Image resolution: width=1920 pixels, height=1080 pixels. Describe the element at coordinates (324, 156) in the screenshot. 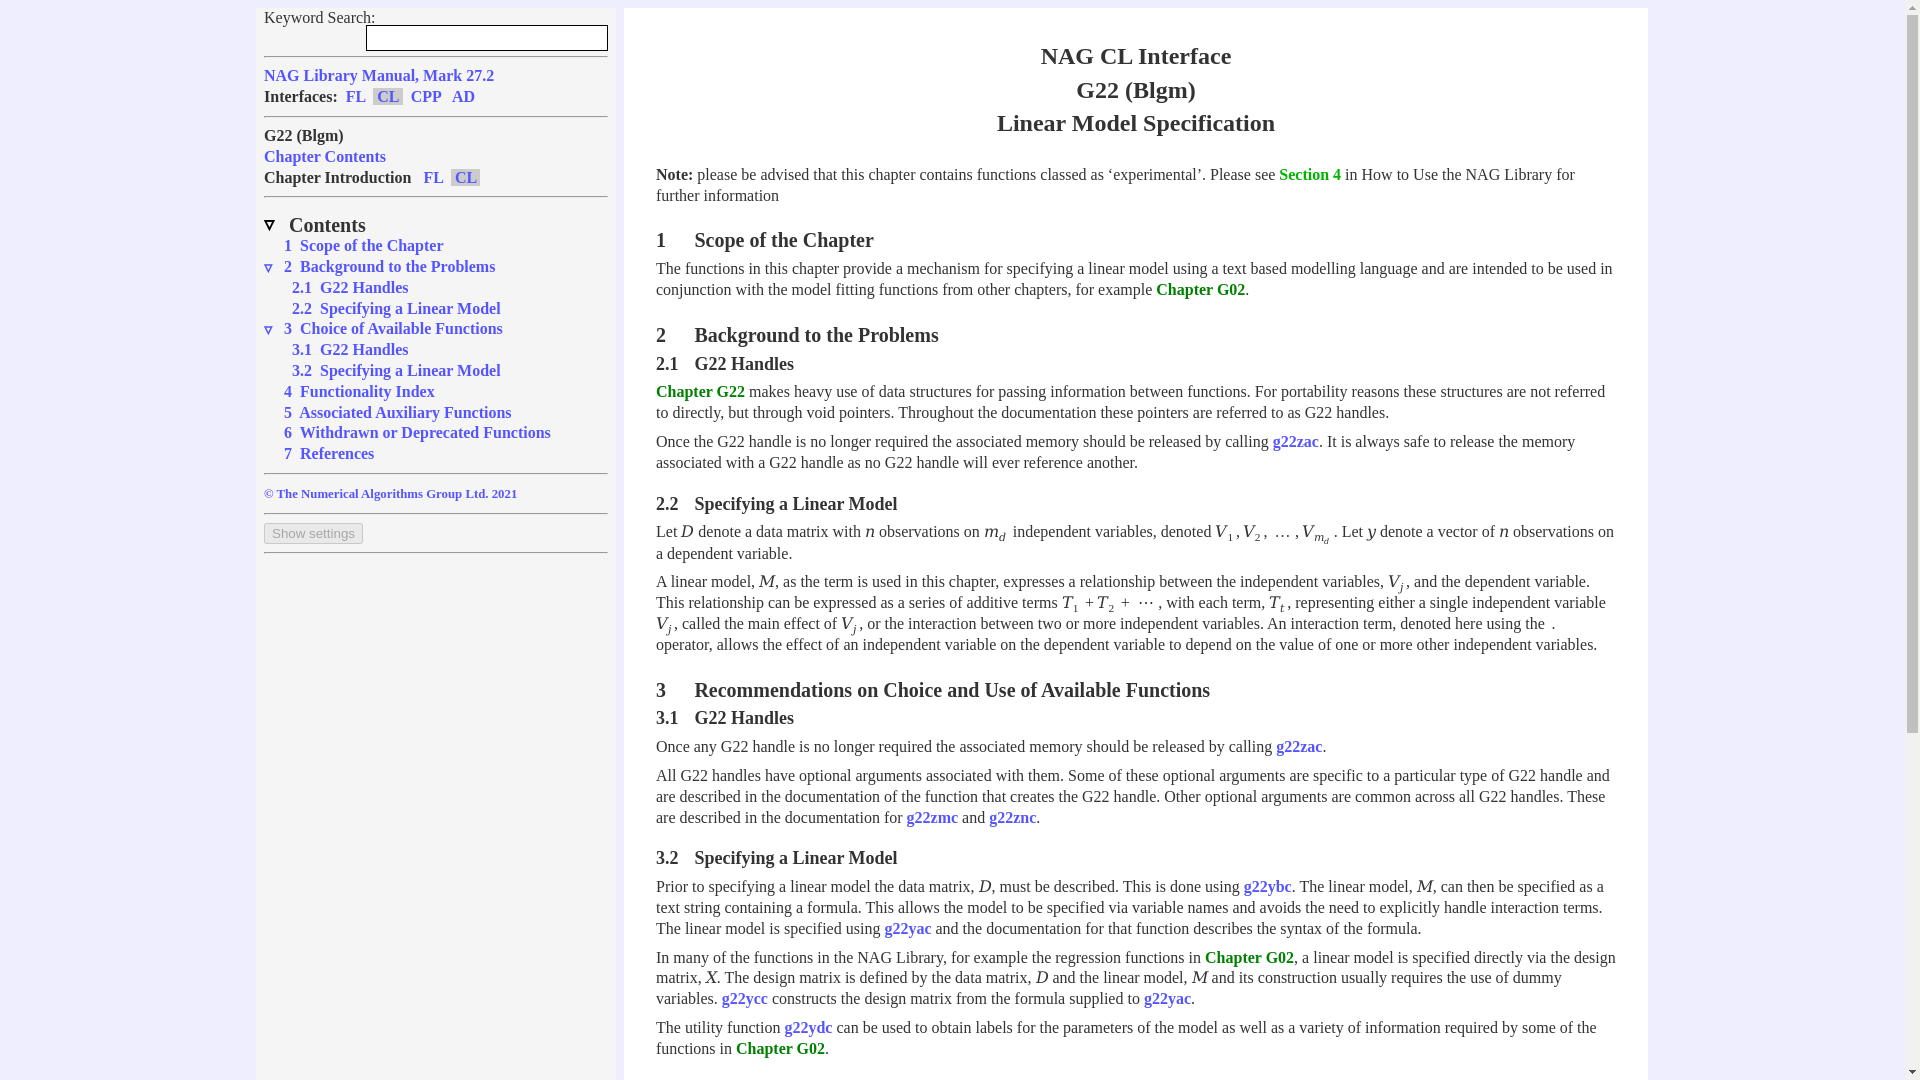

I see `Chapter Contents` at that location.